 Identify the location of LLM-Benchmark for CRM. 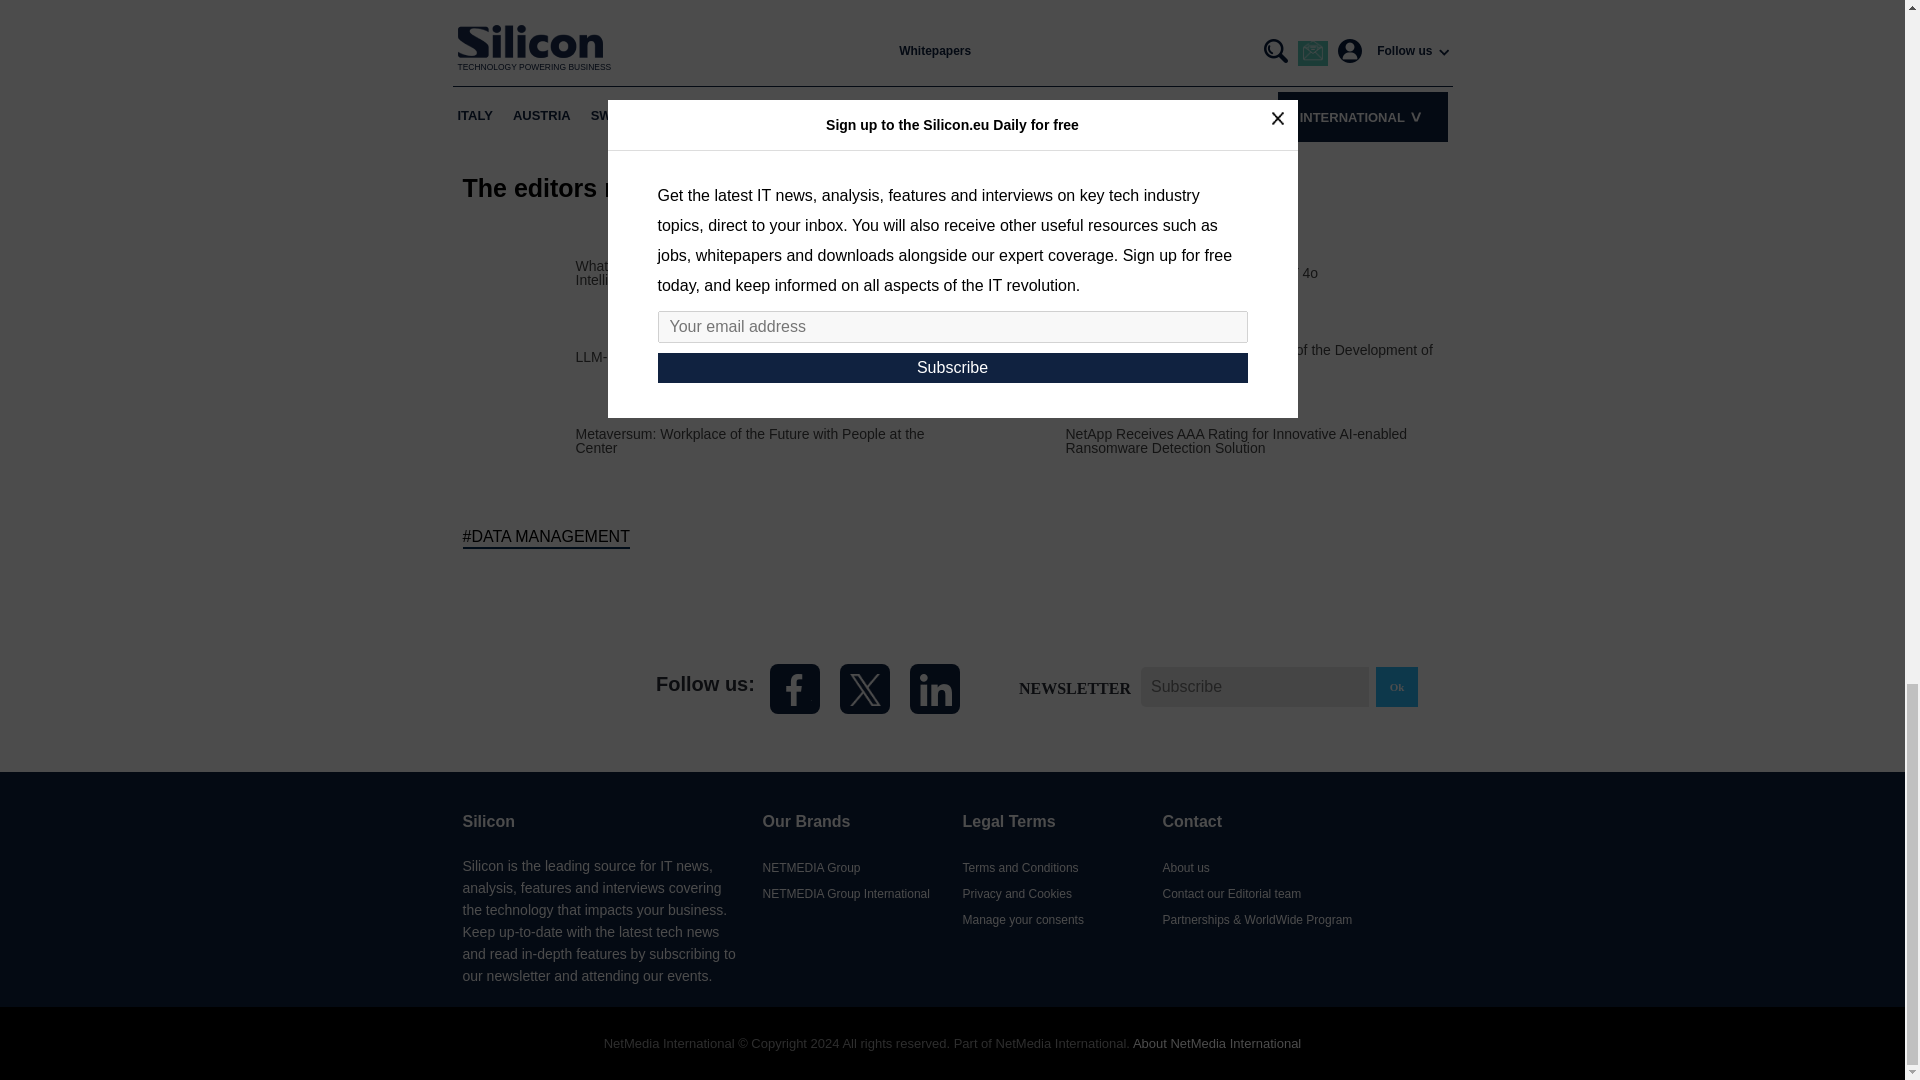
(656, 355).